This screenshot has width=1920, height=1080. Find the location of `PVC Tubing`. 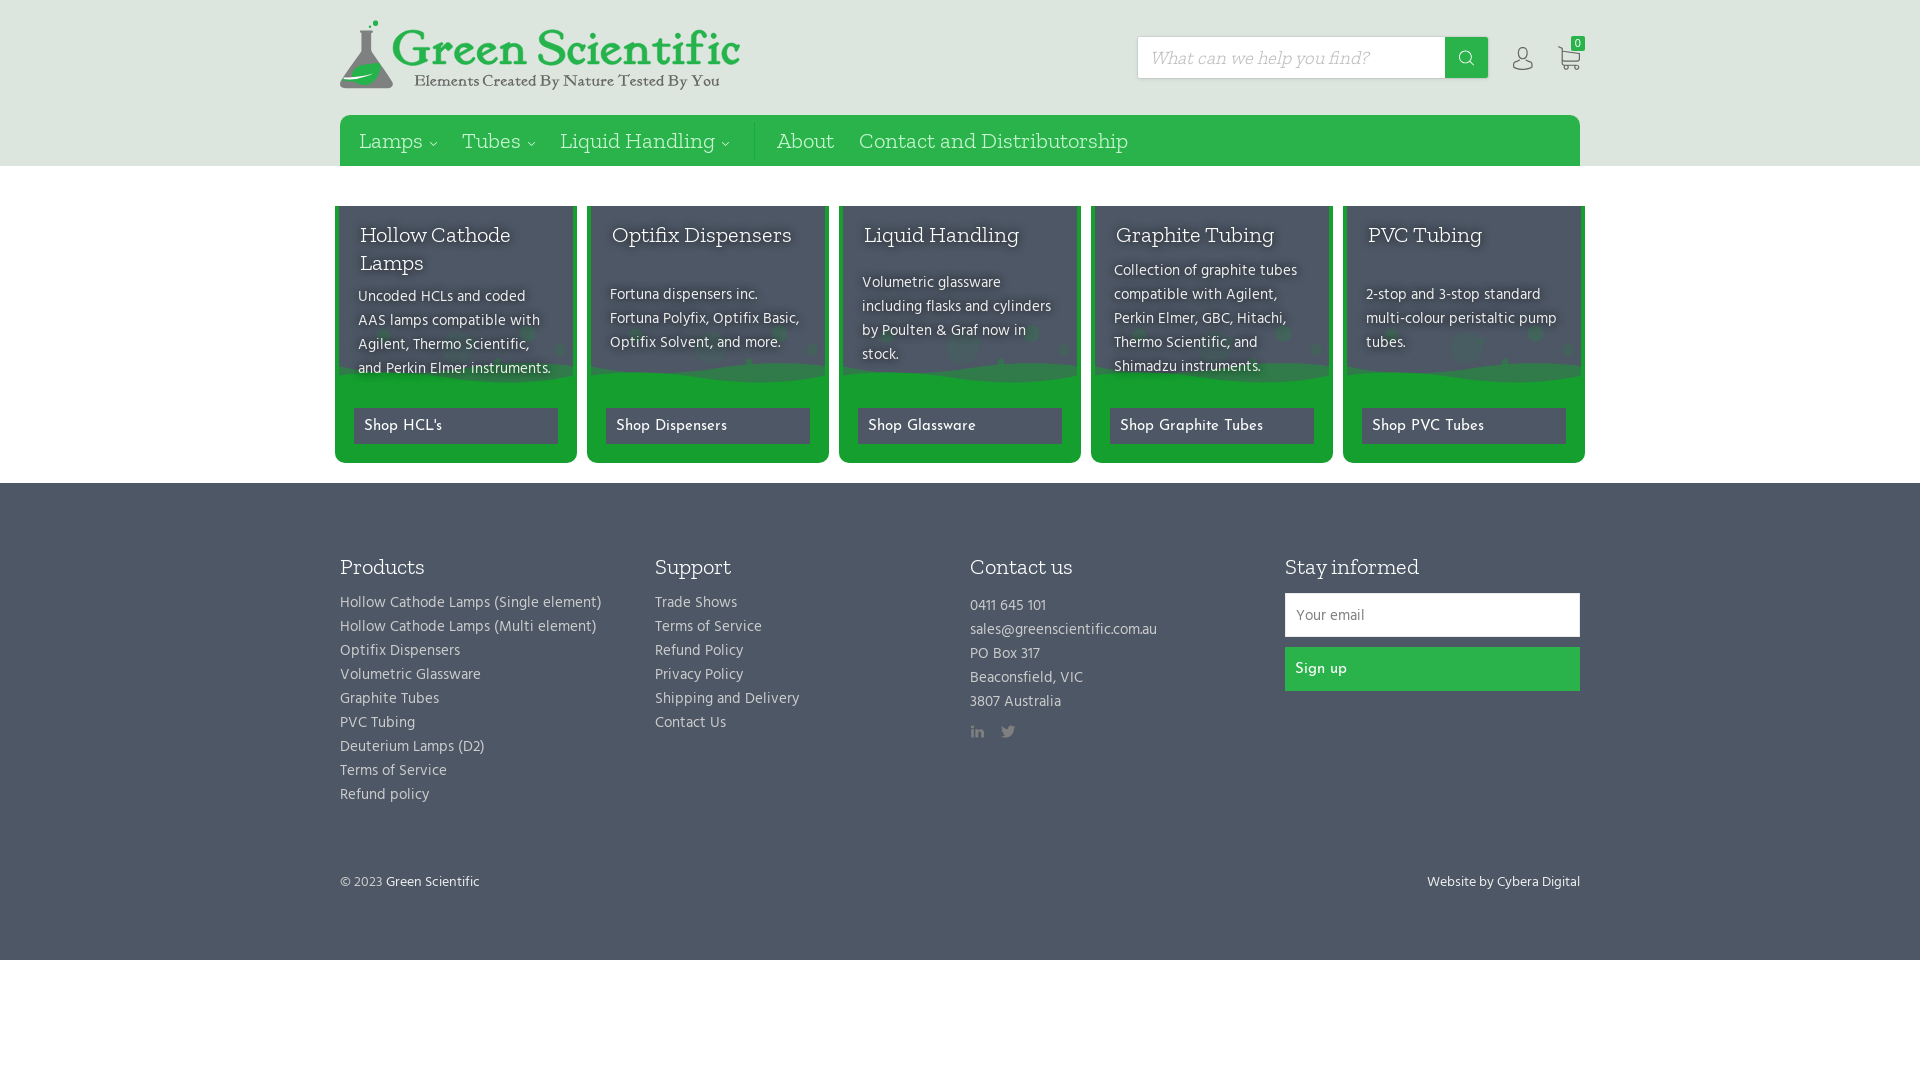

PVC Tubing is located at coordinates (378, 724).